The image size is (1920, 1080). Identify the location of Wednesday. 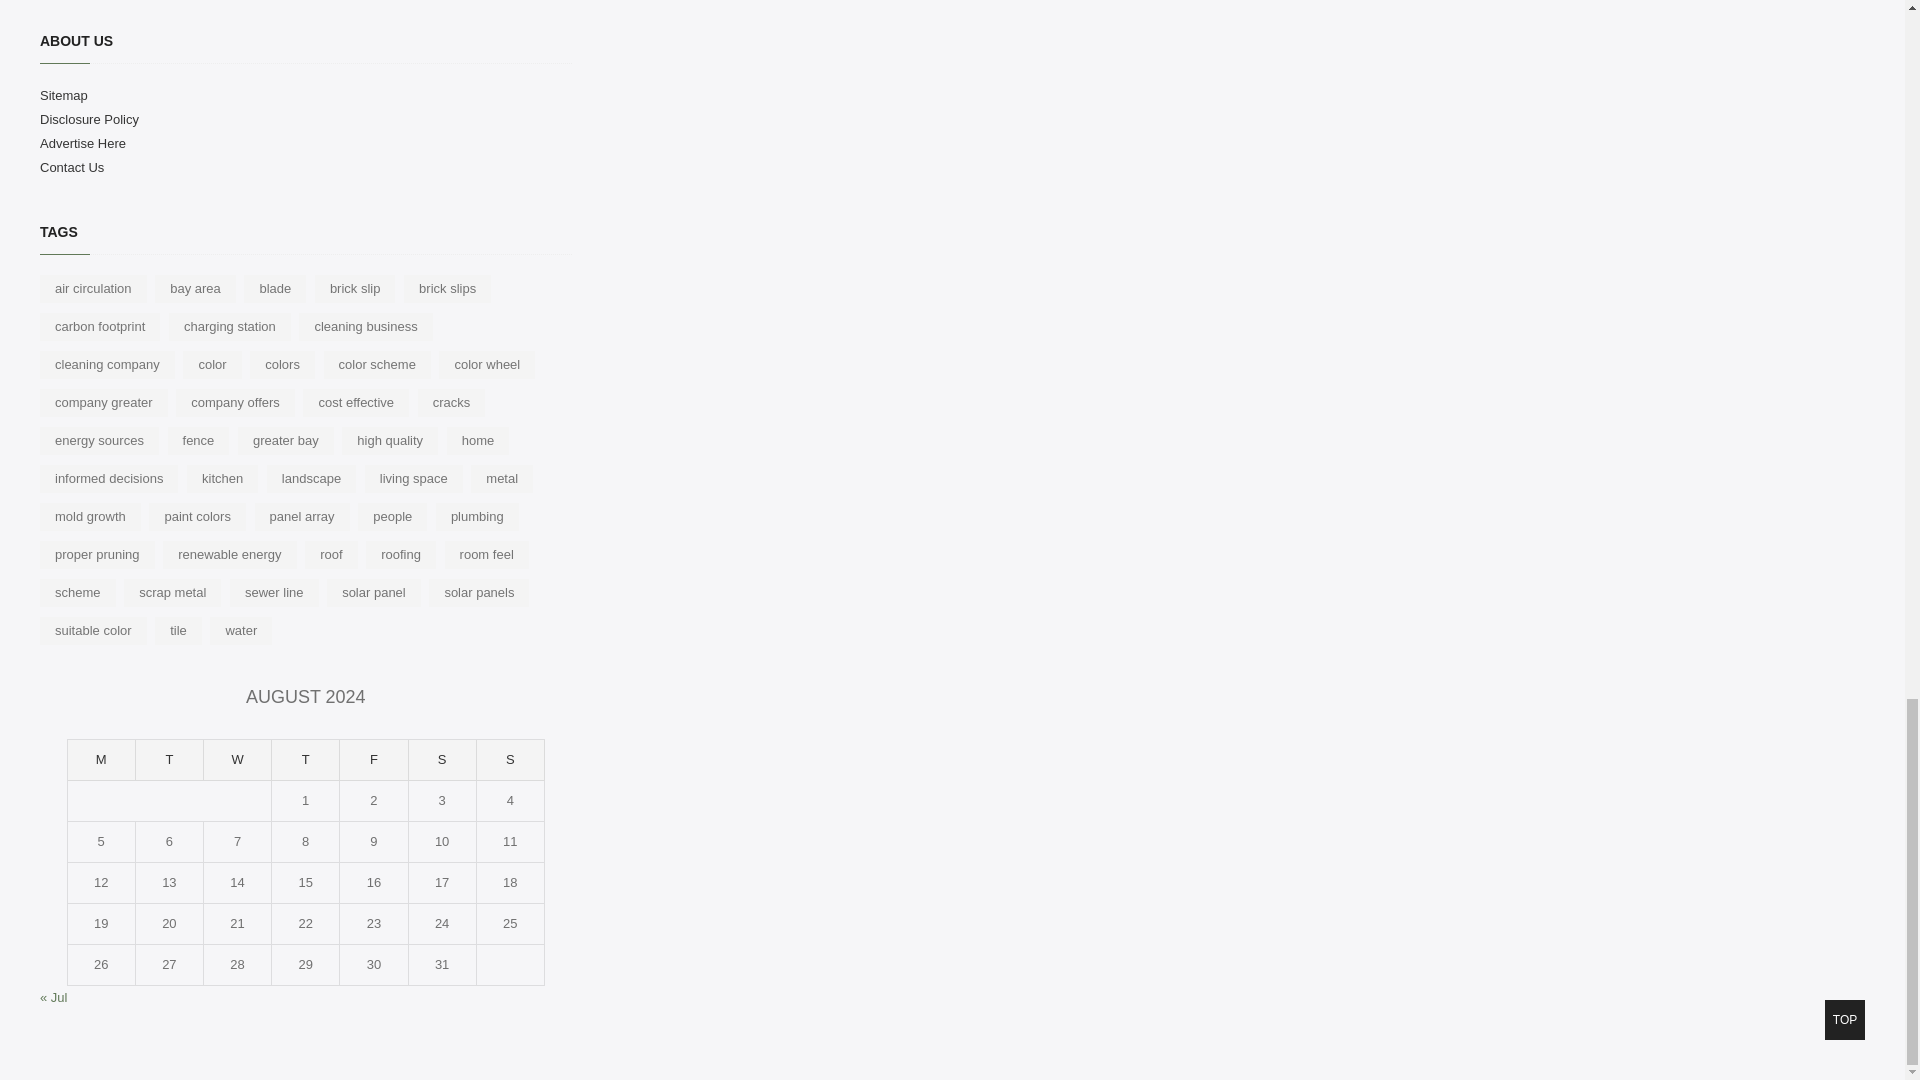
(238, 760).